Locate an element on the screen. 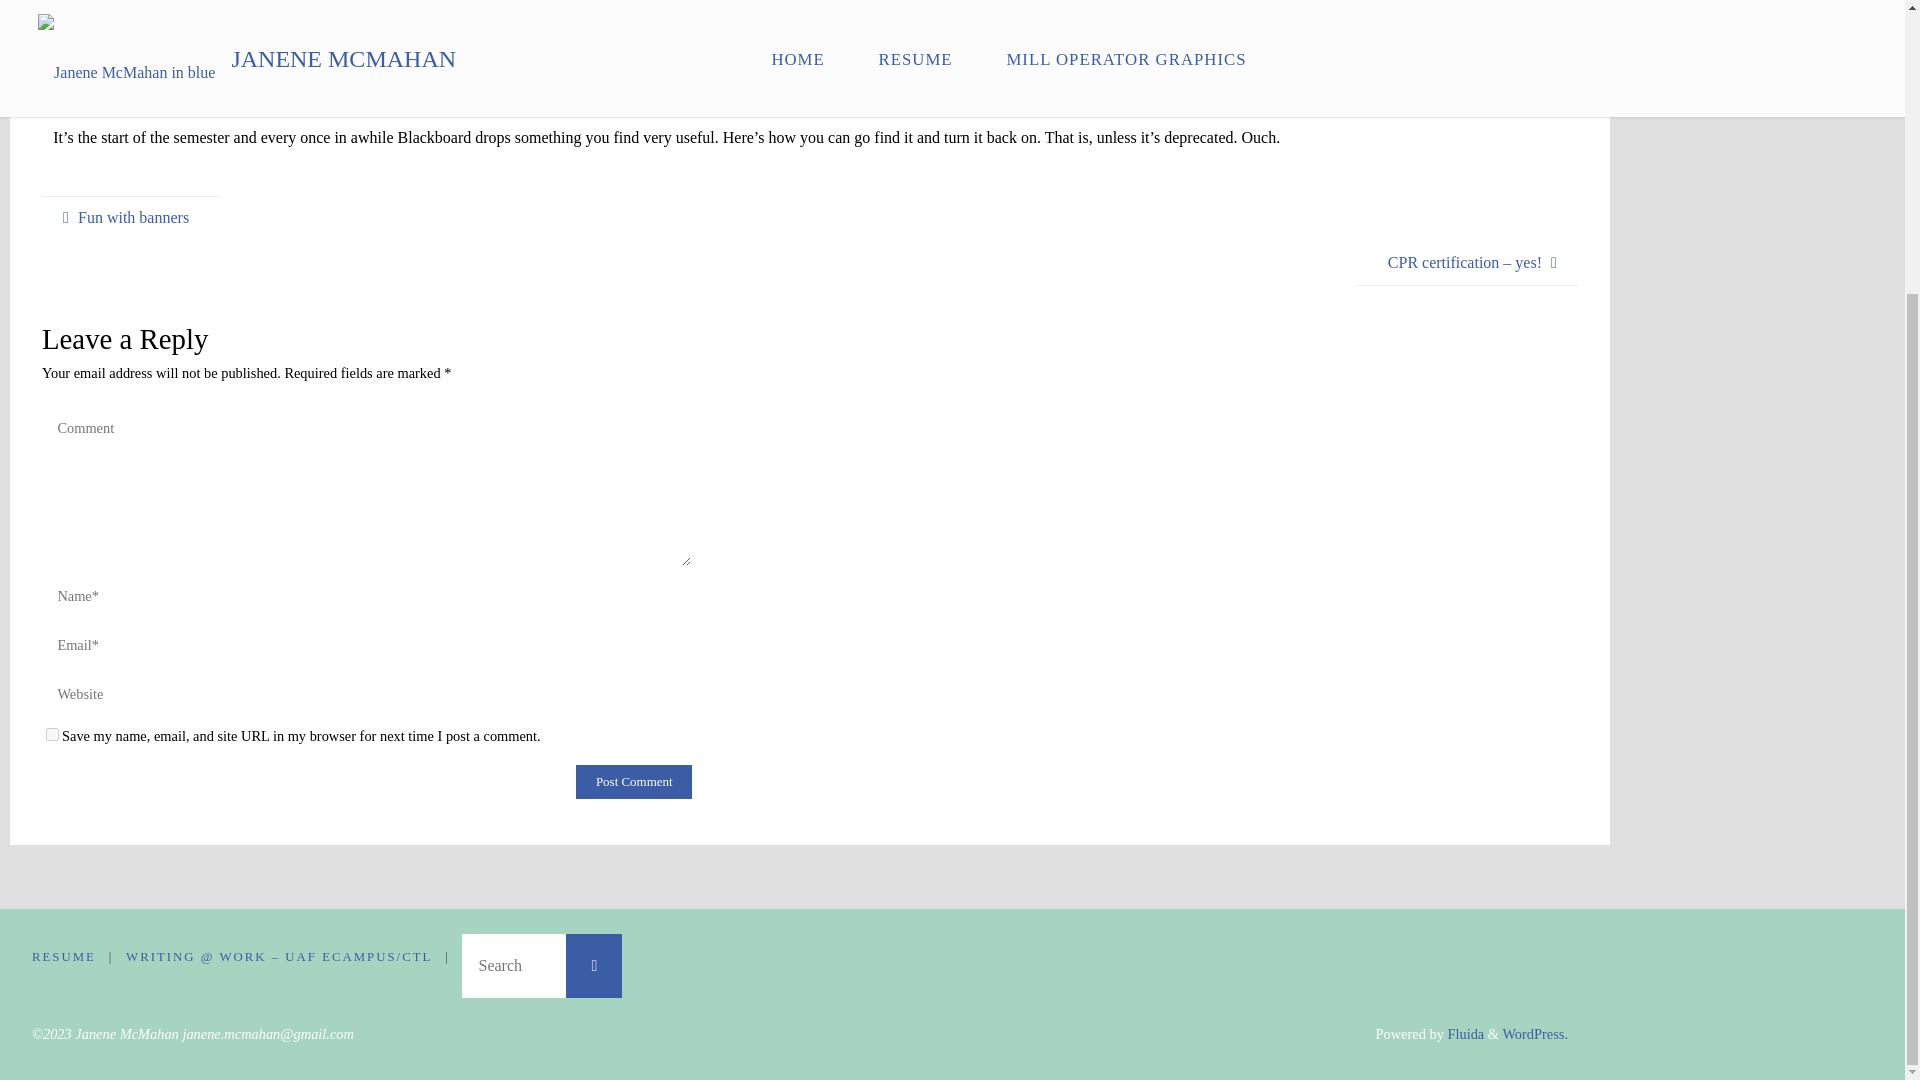 The width and height of the screenshot is (1920, 1080). Fluida WordPress Theme by Cryout Creations is located at coordinates (1464, 1034).